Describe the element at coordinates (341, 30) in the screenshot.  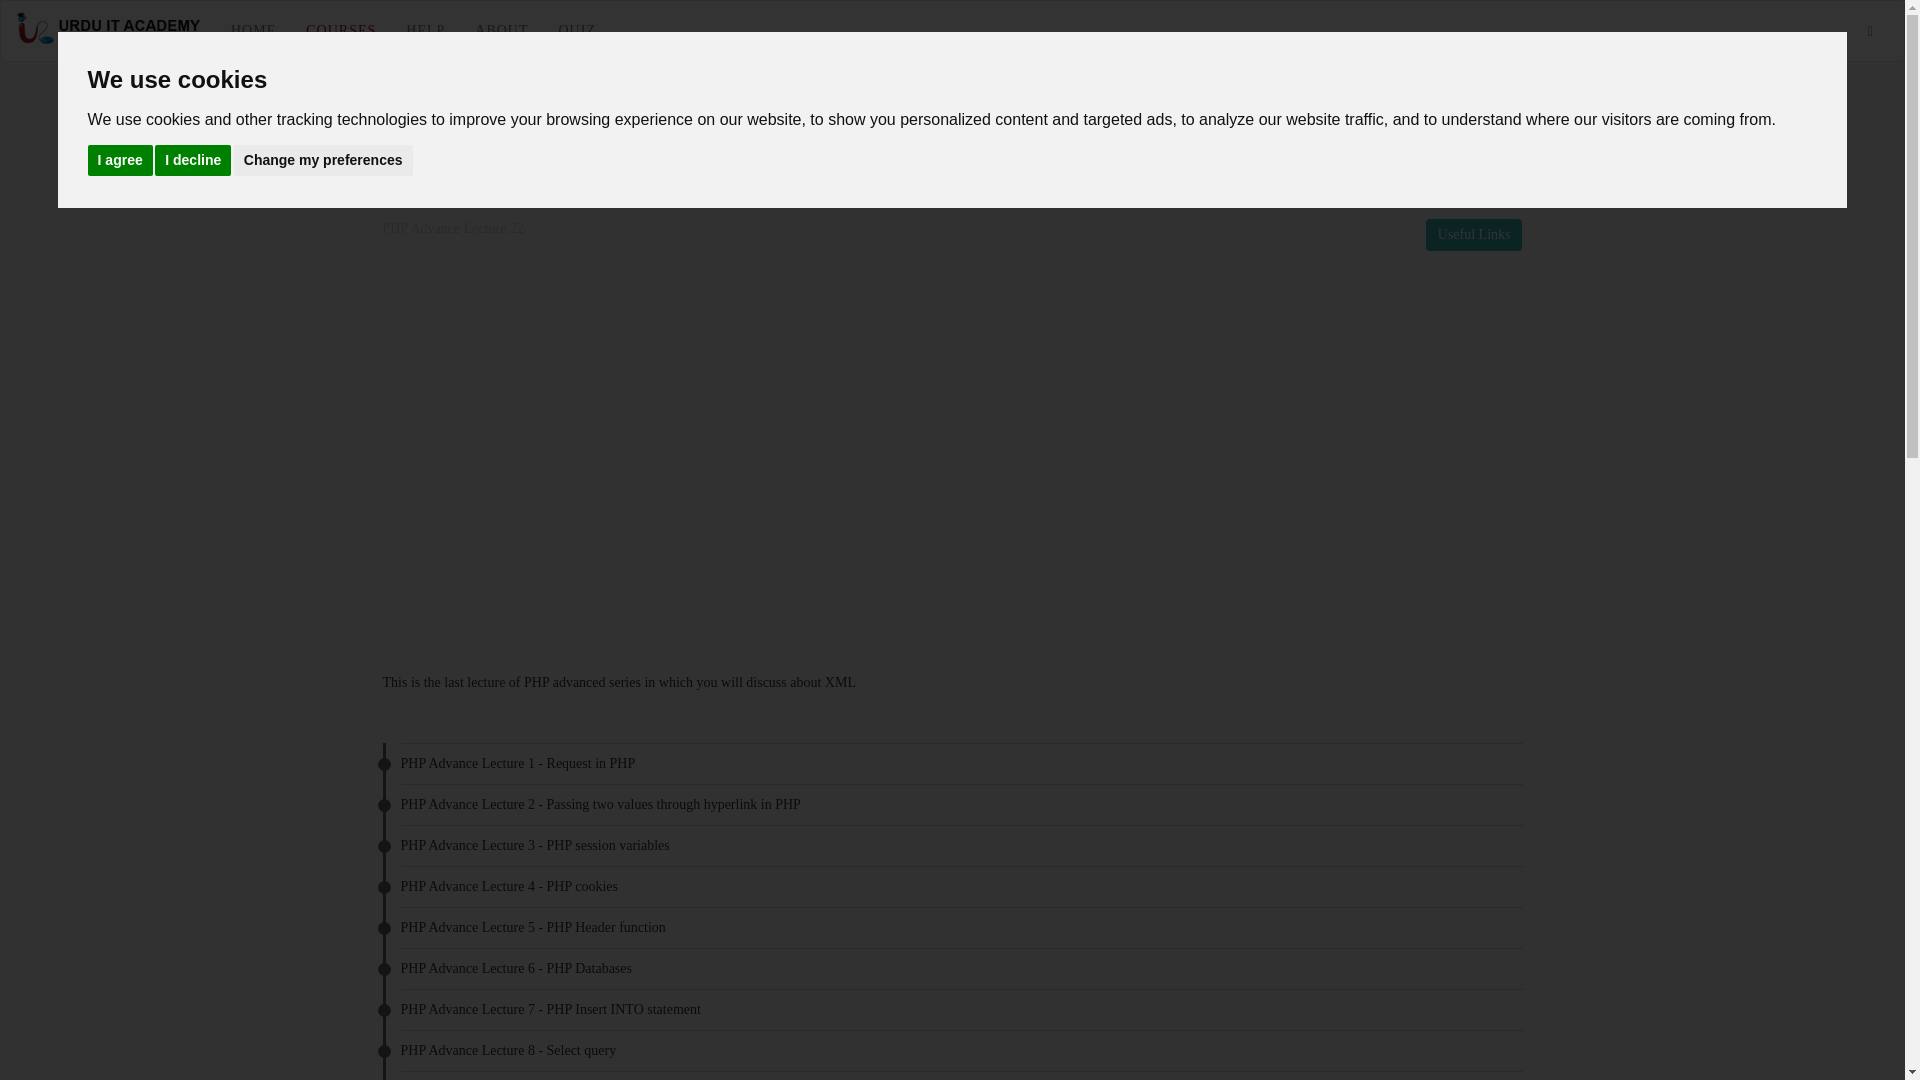
I see `COURSES` at that location.